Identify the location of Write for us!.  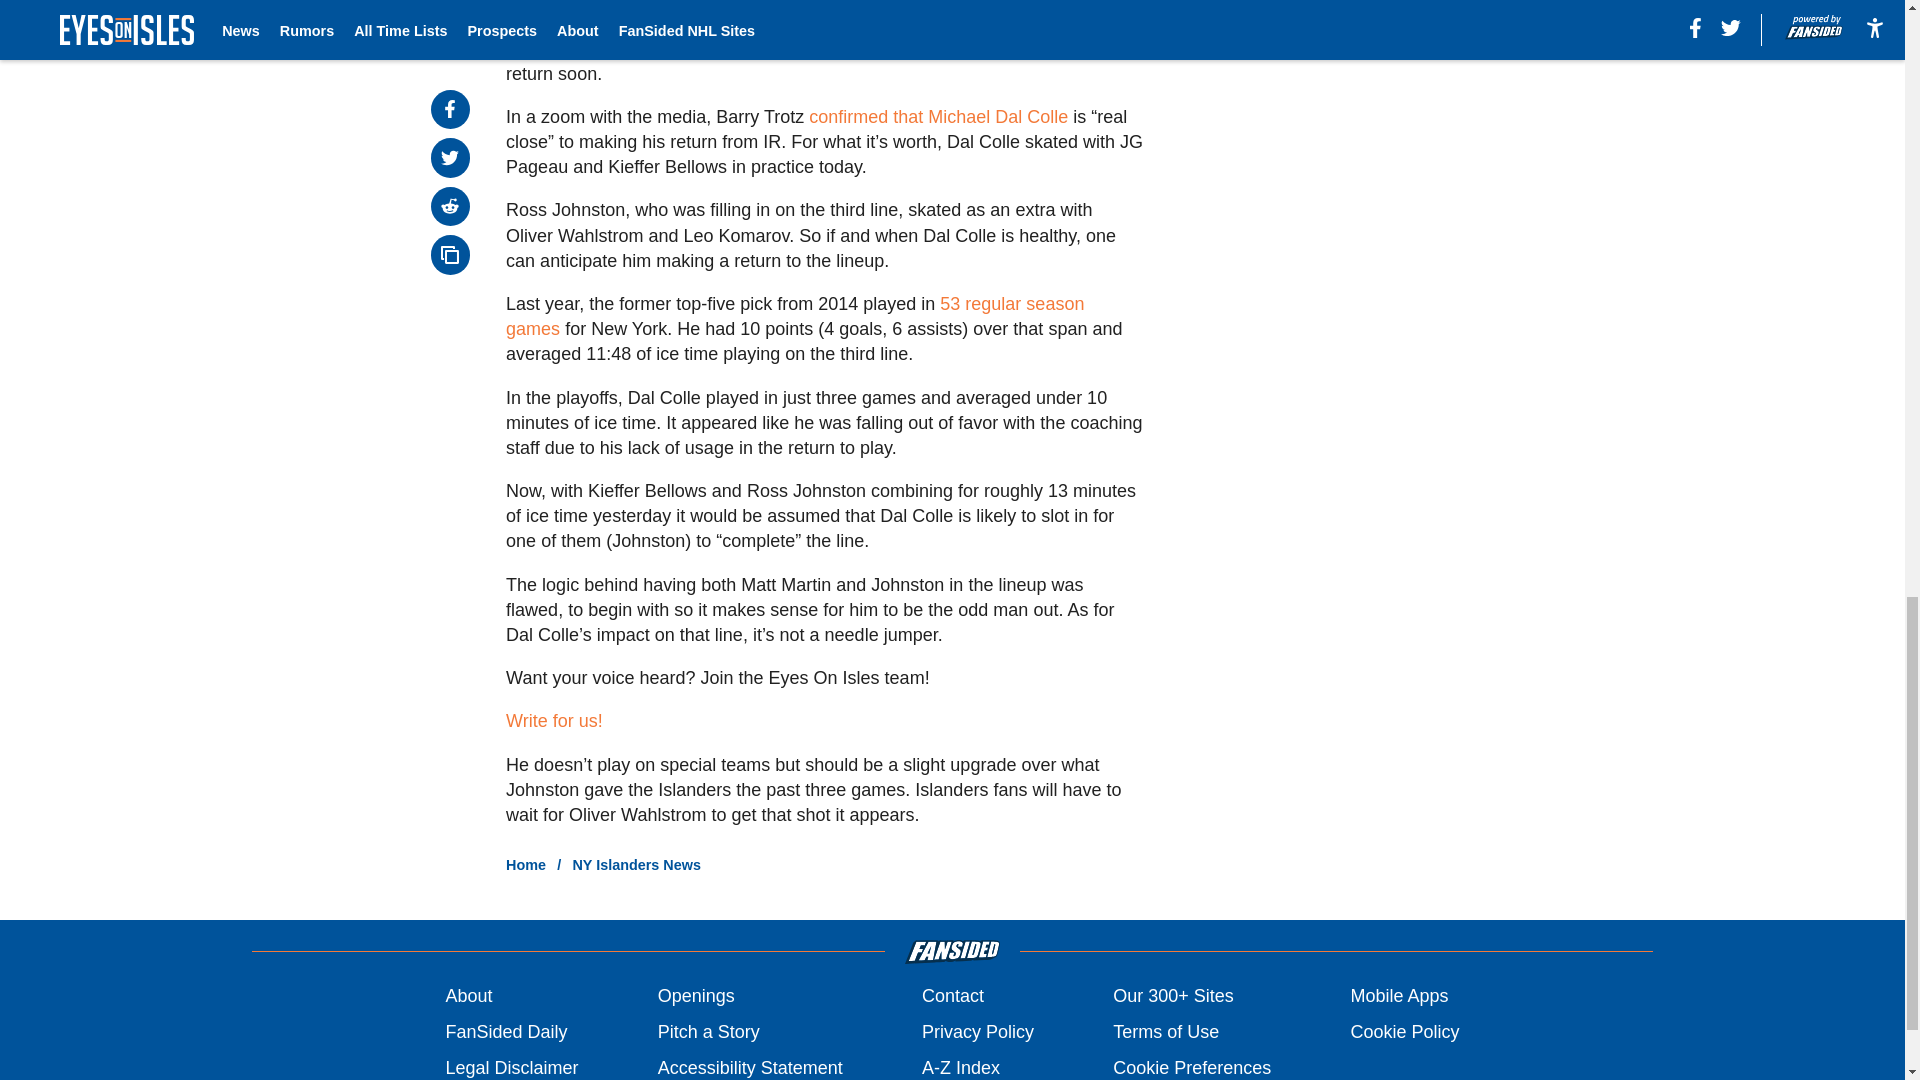
(554, 720).